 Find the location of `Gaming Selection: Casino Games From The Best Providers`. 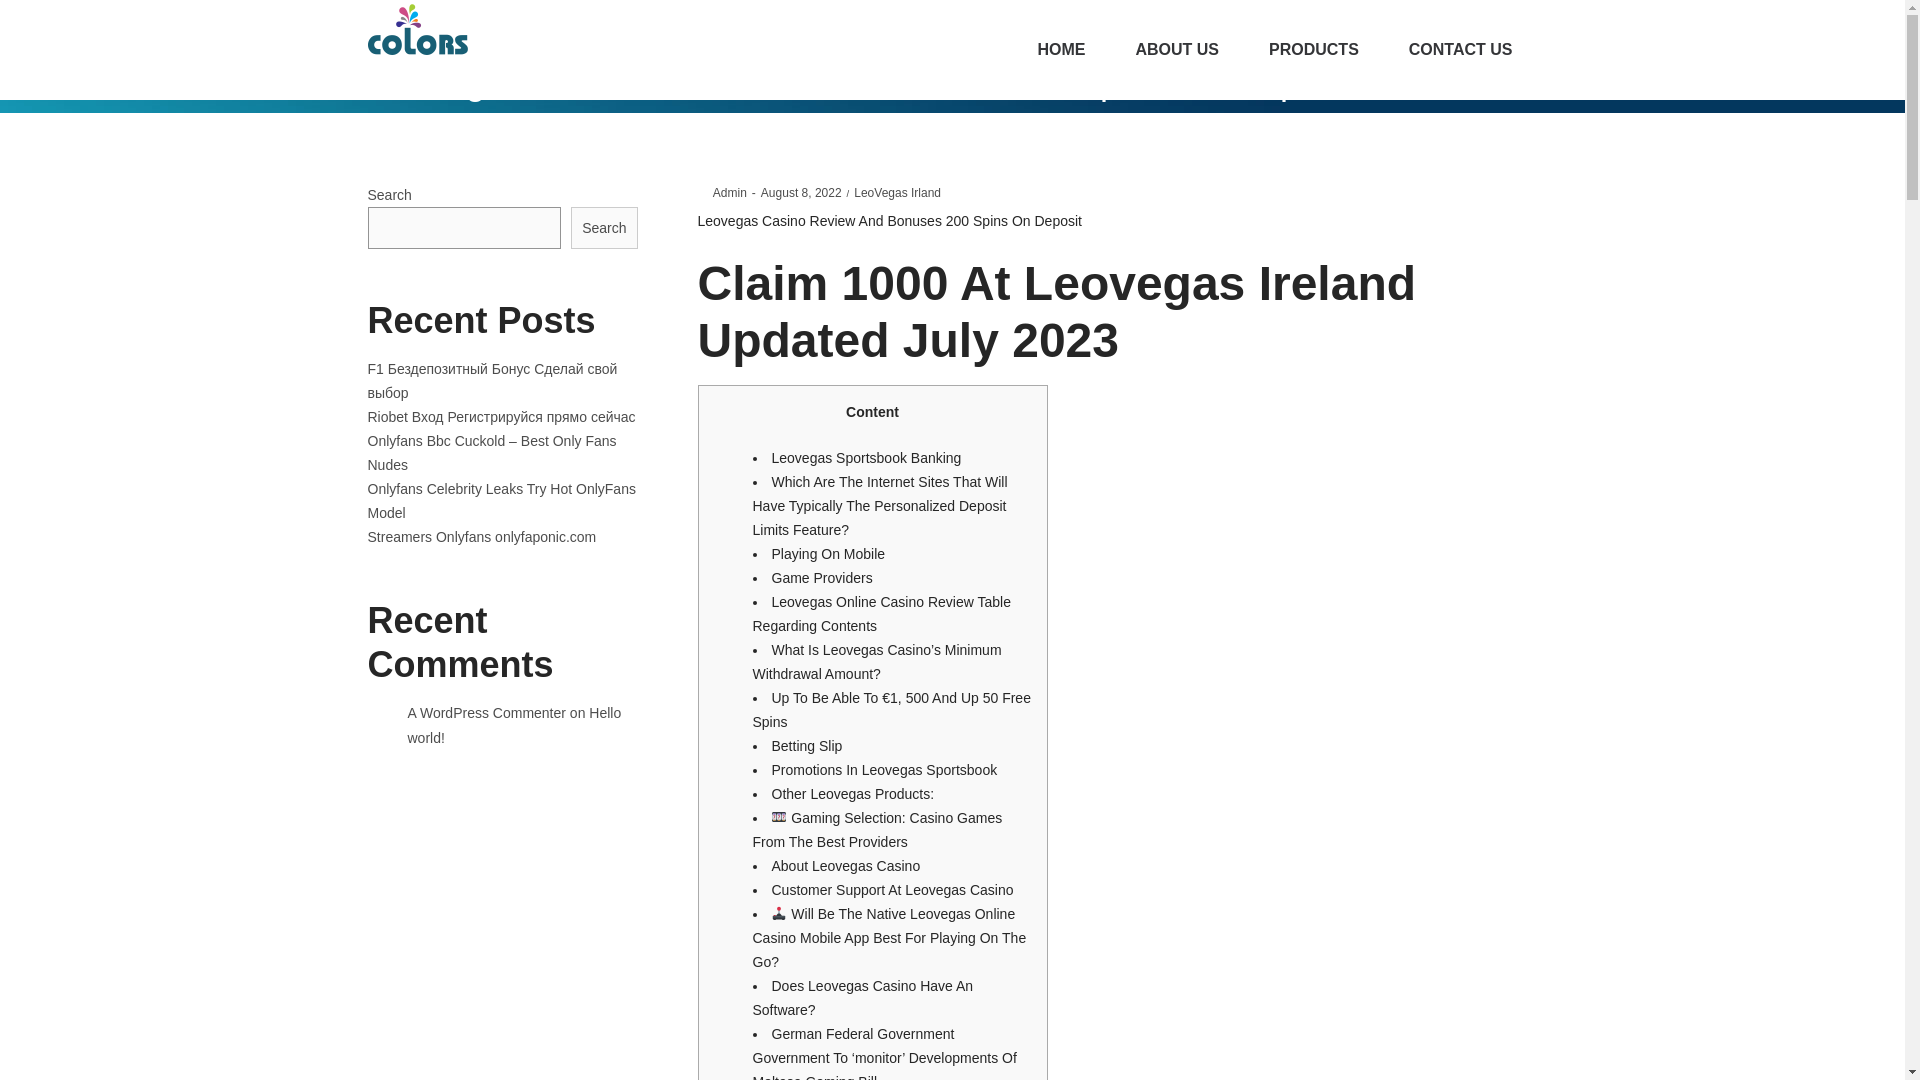

Gaming Selection: Casino Games From The Best Providers is located at coordinates (877, 830).